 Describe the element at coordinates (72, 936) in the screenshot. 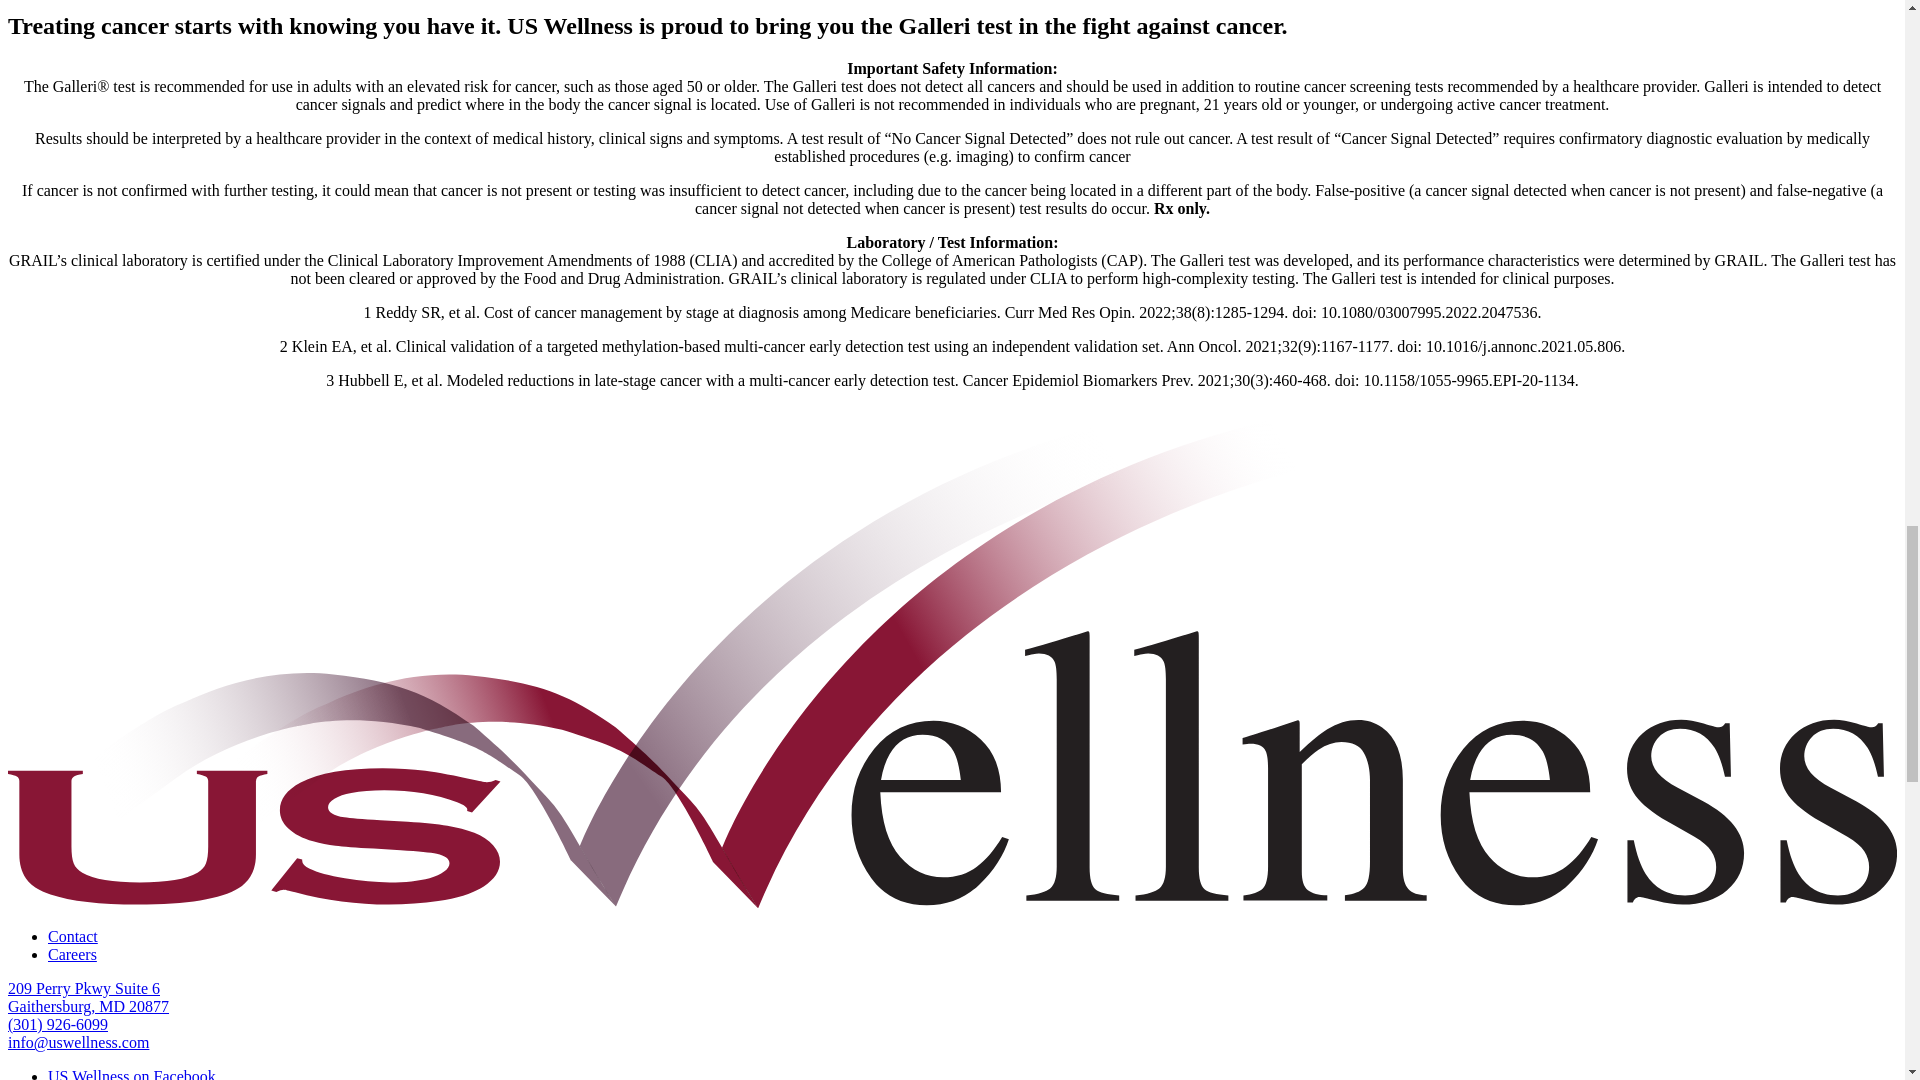

I see `Contact` at that location.